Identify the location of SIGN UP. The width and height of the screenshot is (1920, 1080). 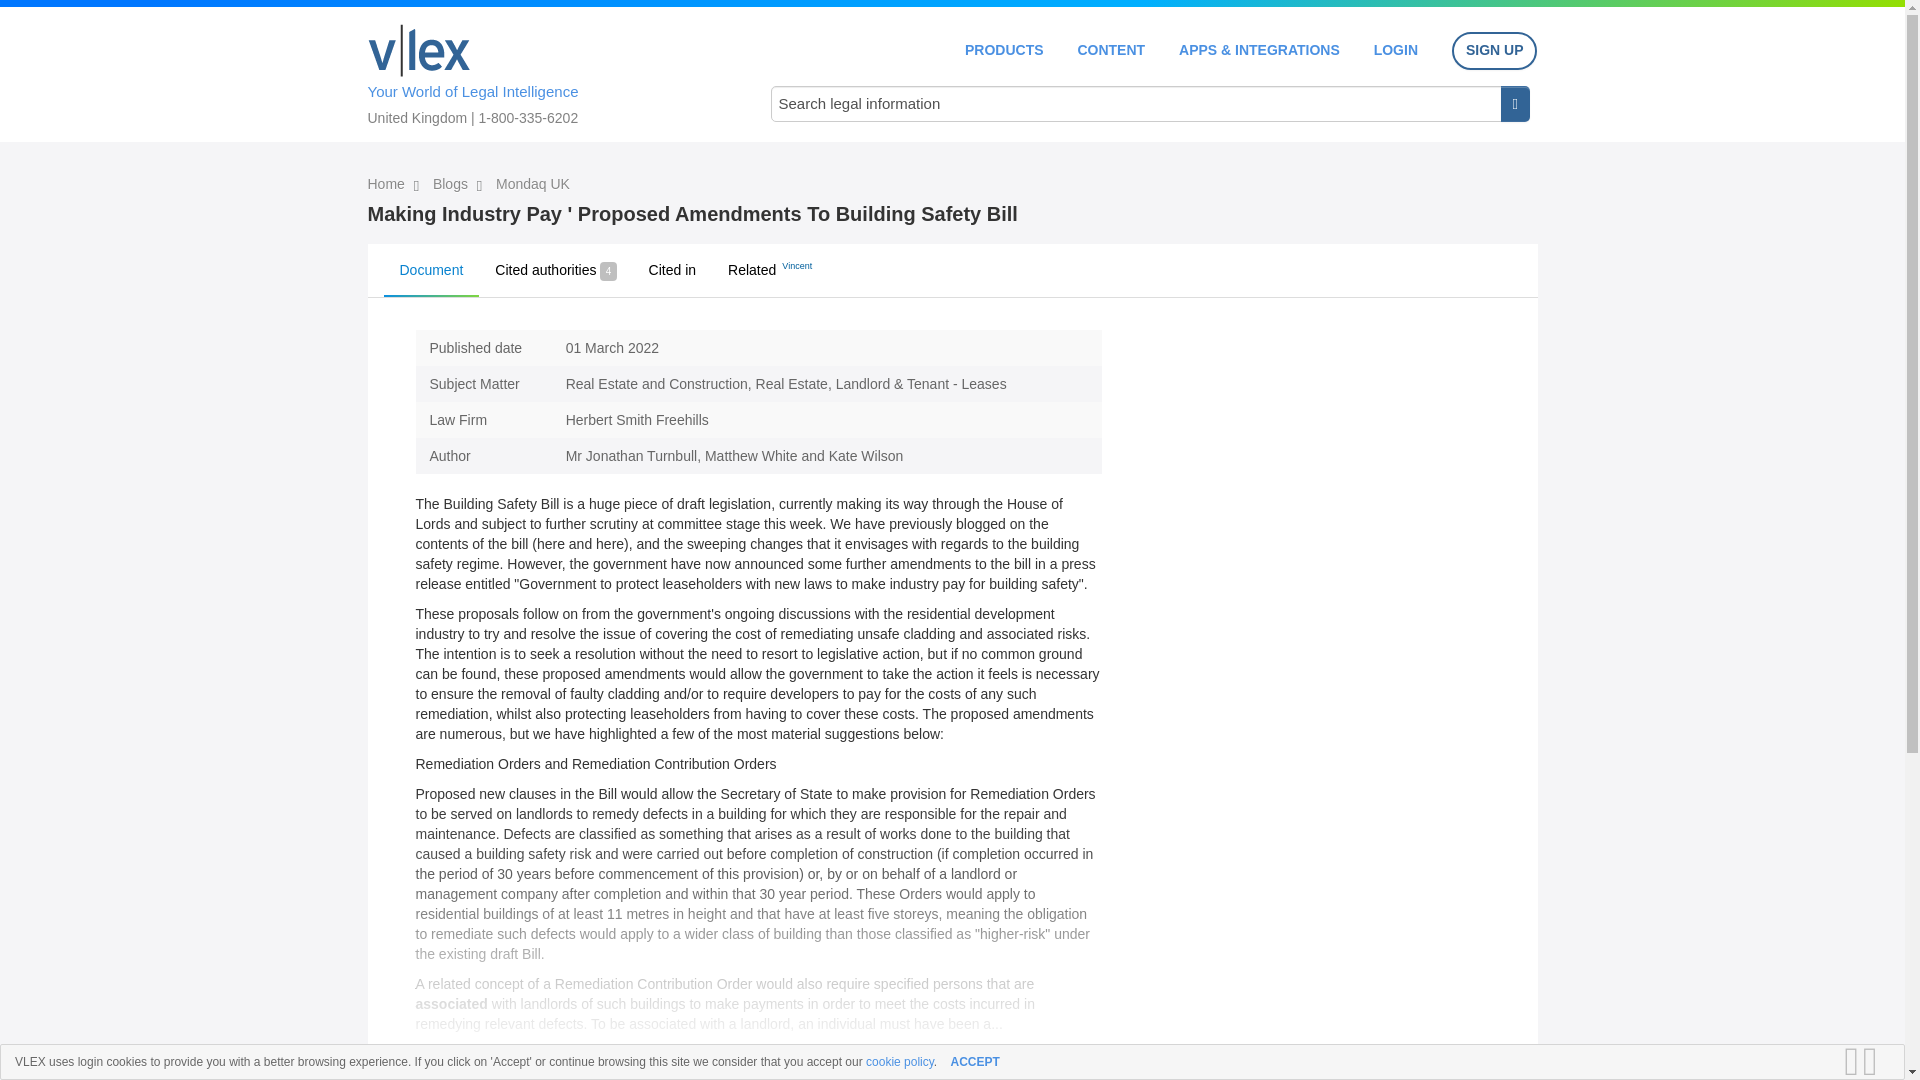
(1494, 51).